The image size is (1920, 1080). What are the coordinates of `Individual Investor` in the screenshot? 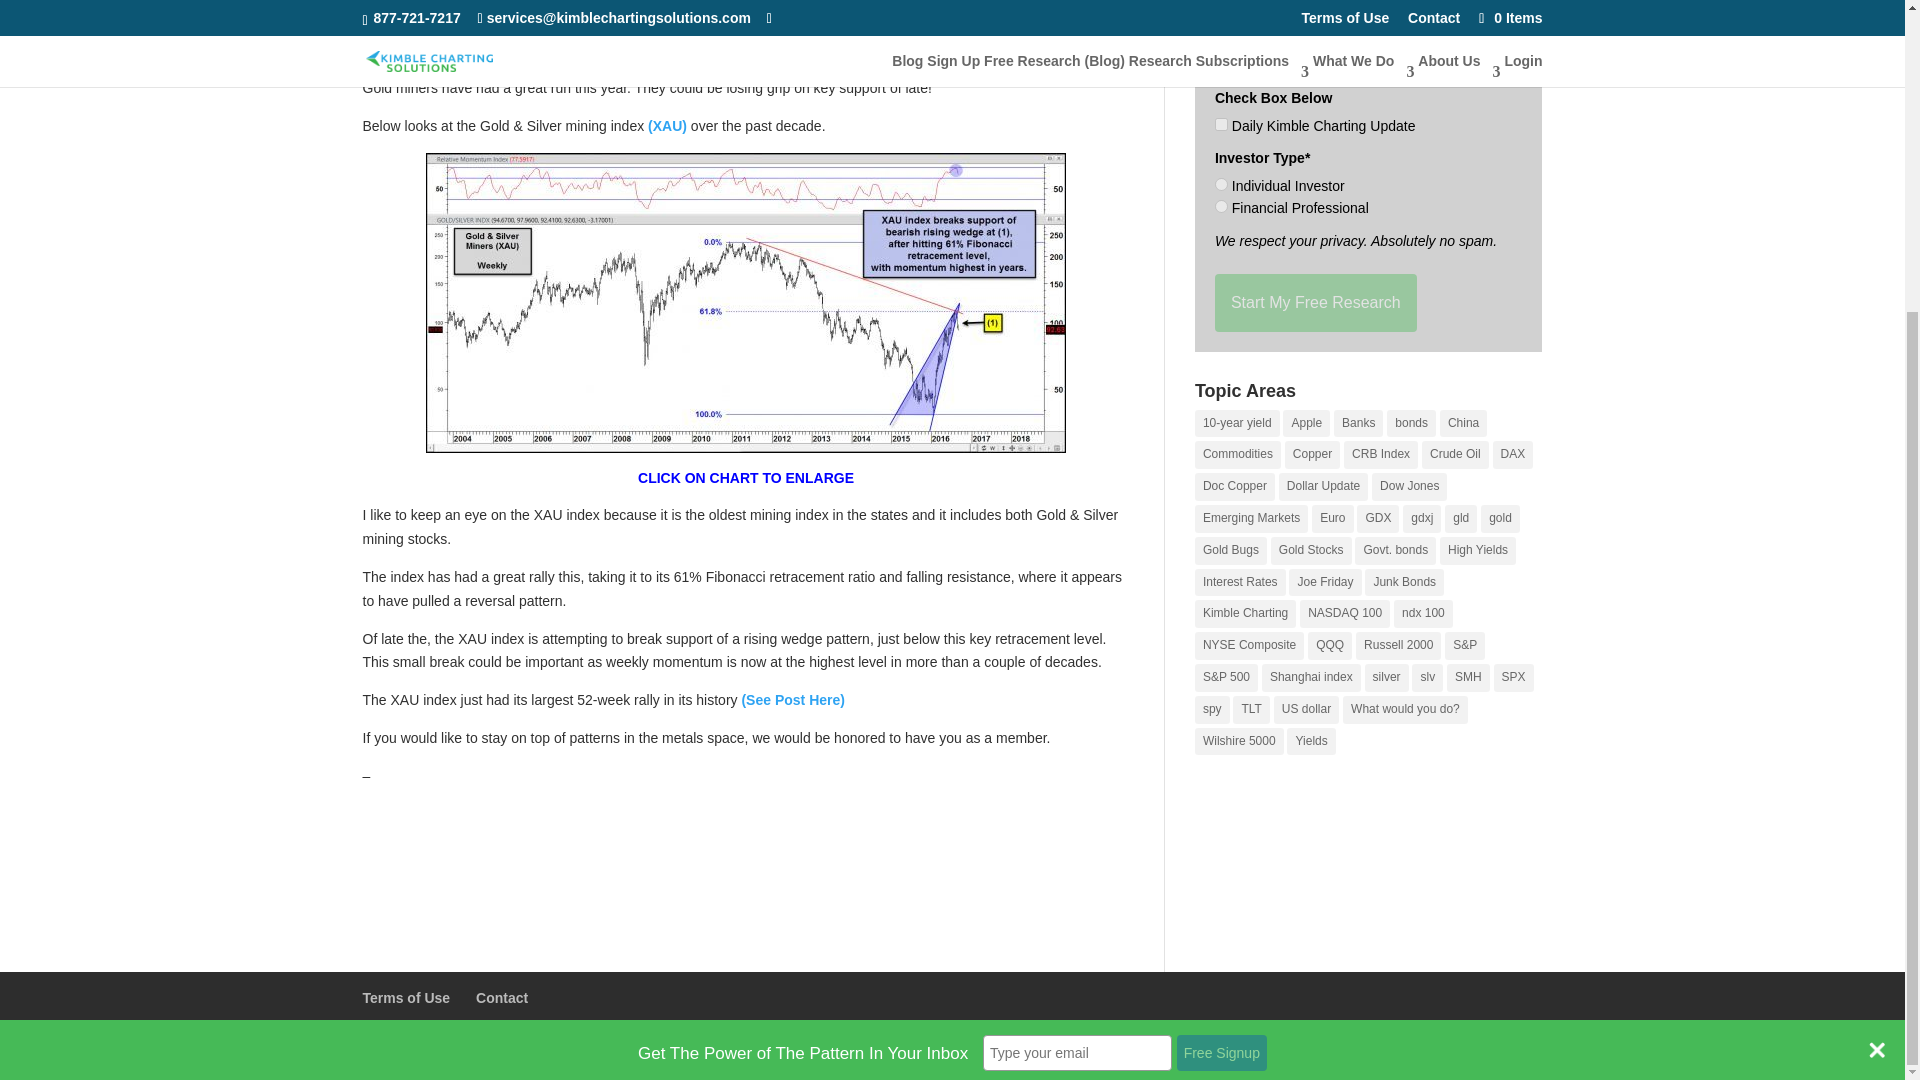 It's located at (1222, 184).